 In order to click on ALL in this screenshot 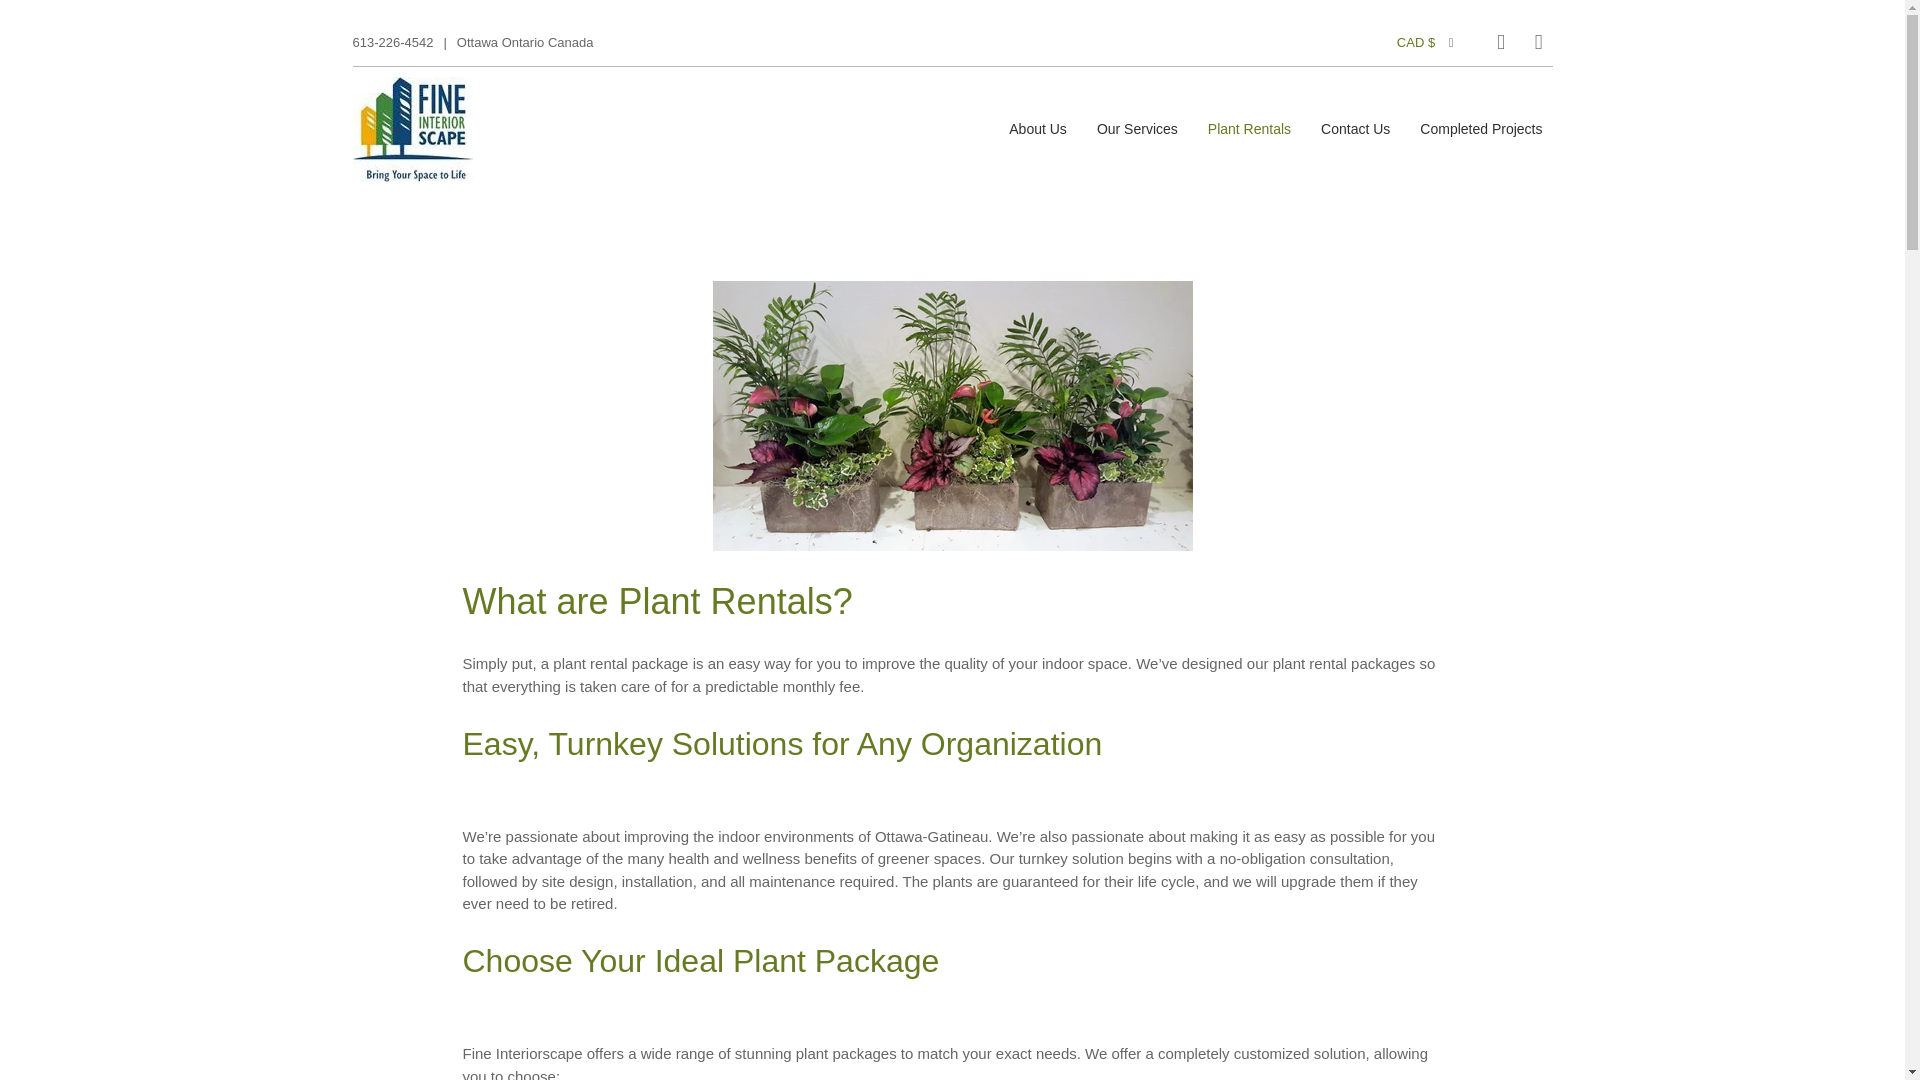, I will do `click(1431, 182)`.